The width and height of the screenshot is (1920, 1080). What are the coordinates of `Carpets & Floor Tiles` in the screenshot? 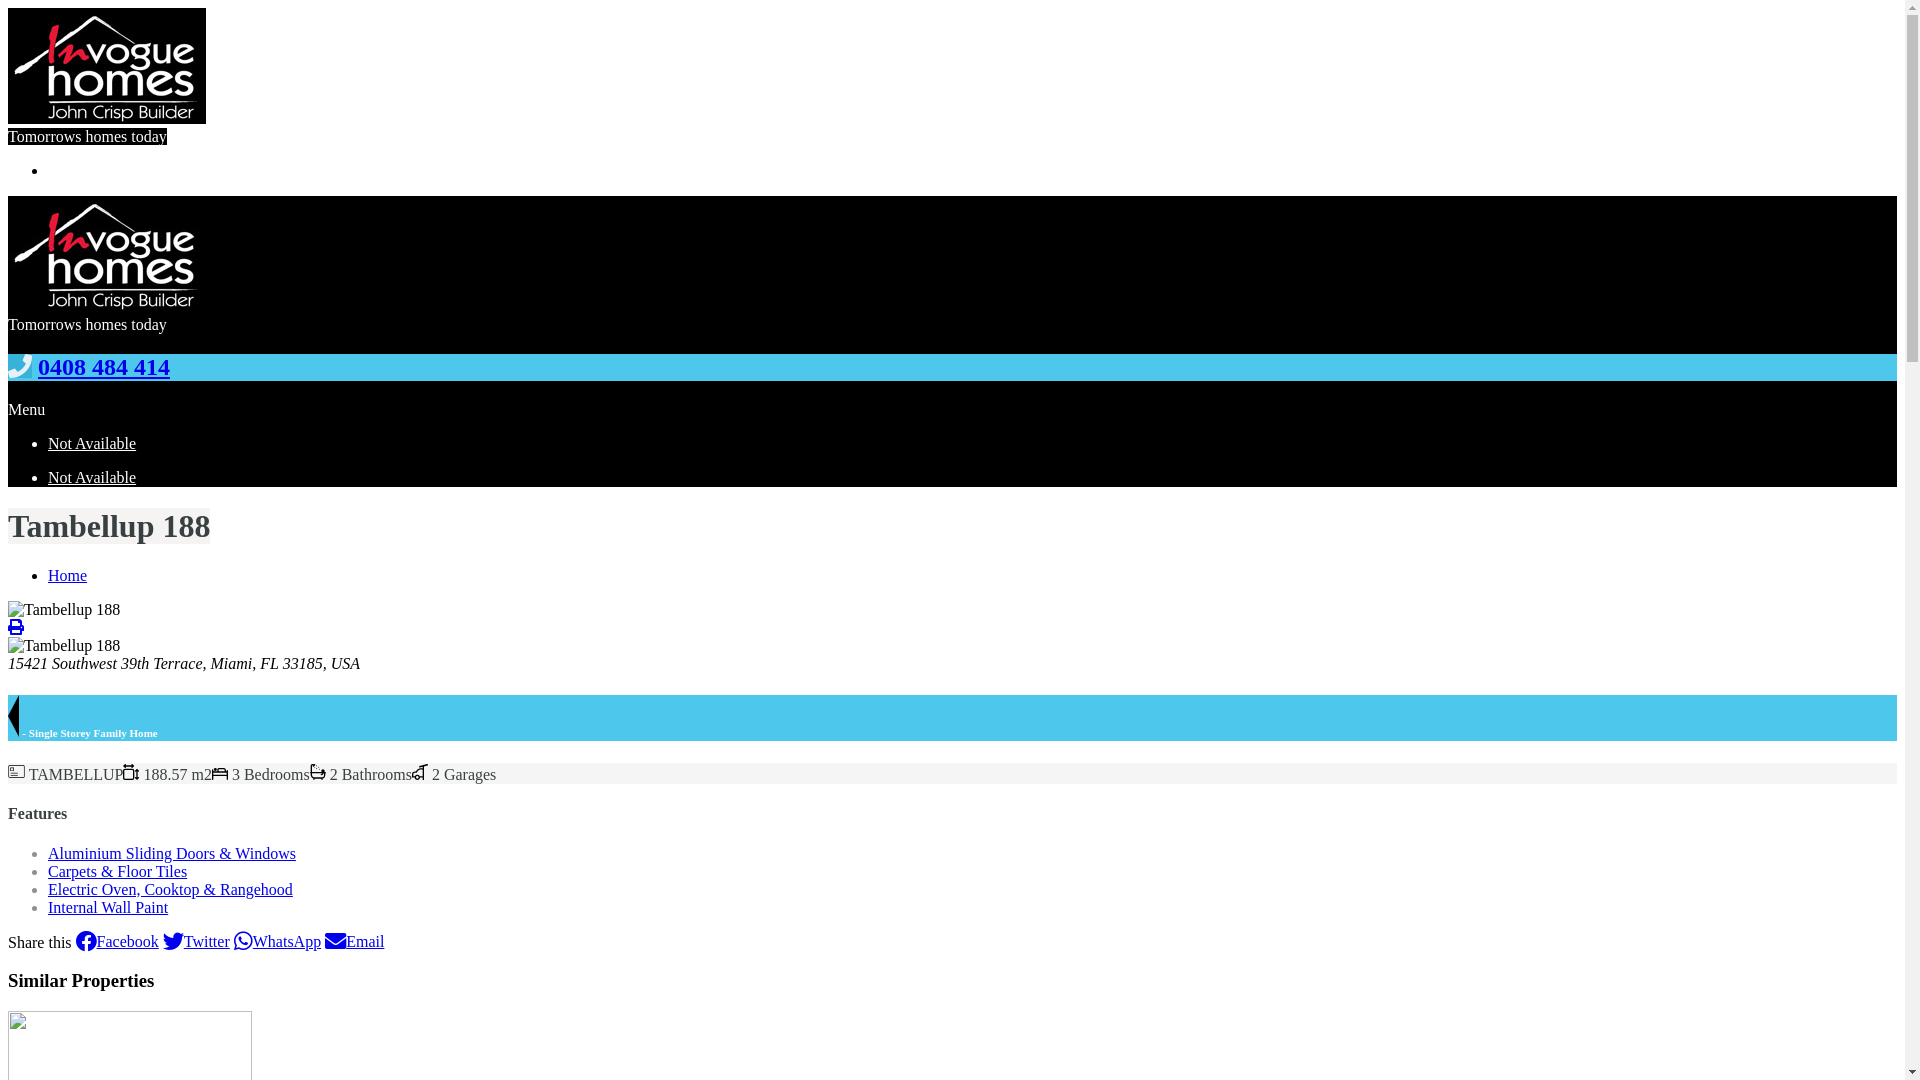 It's located at (118, 872).